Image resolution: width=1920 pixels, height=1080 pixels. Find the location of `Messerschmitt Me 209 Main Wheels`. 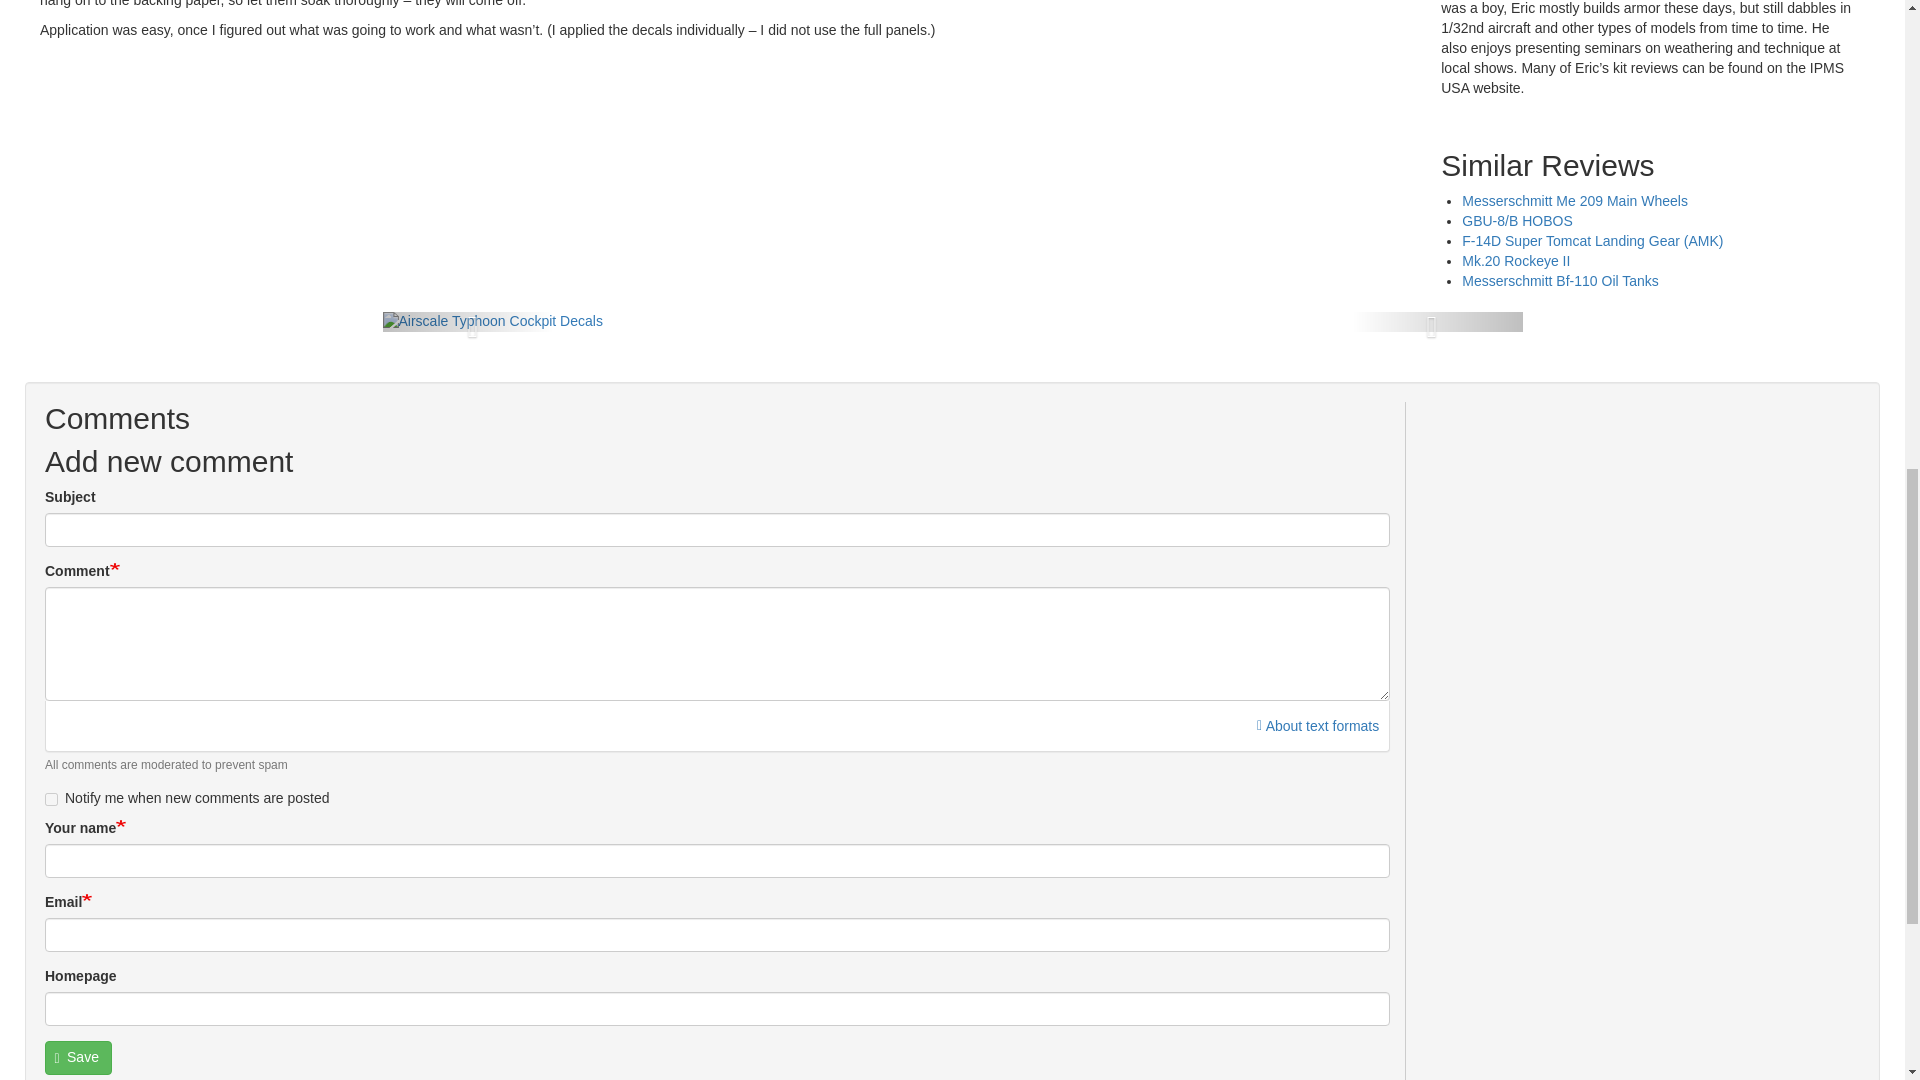

Messerschmitt Me 209 Main Wheels is located at coordinates (1574, 201).